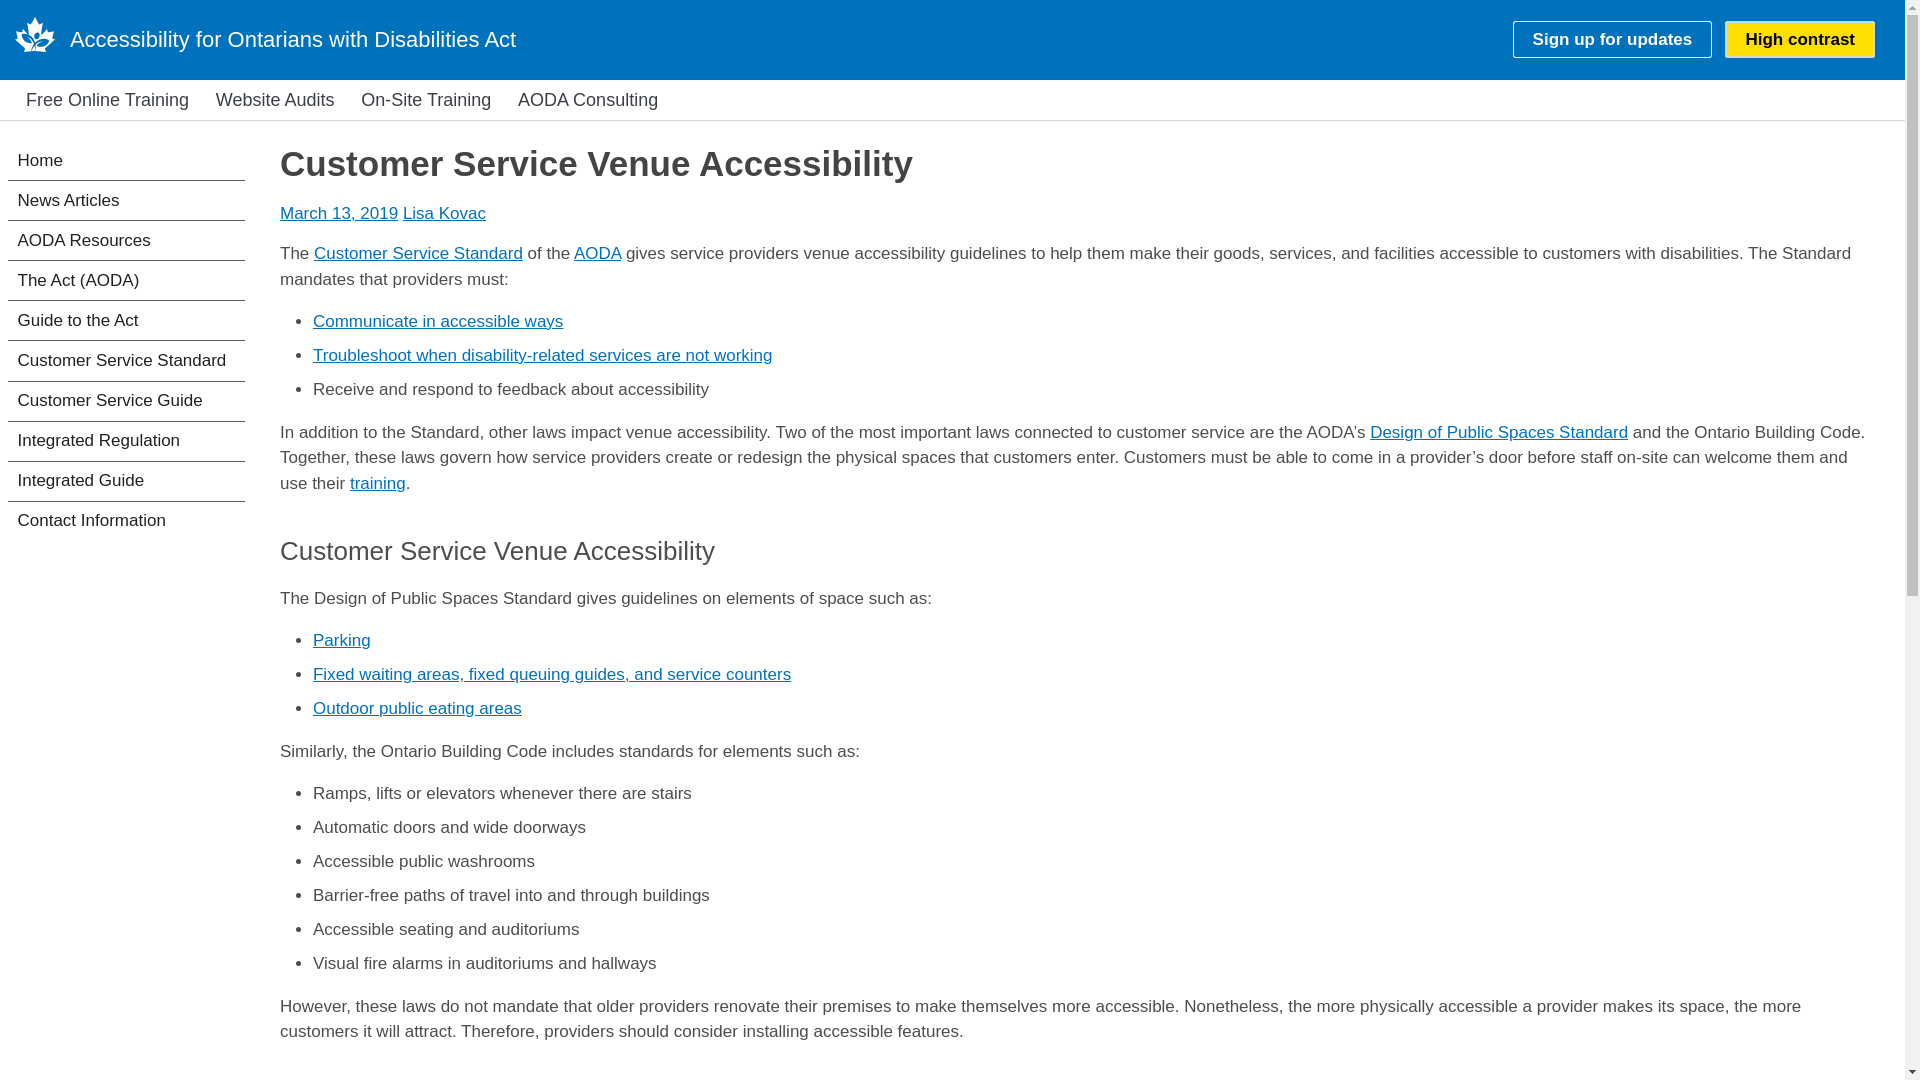  I want to click on High contrast, so click(1800, 39).